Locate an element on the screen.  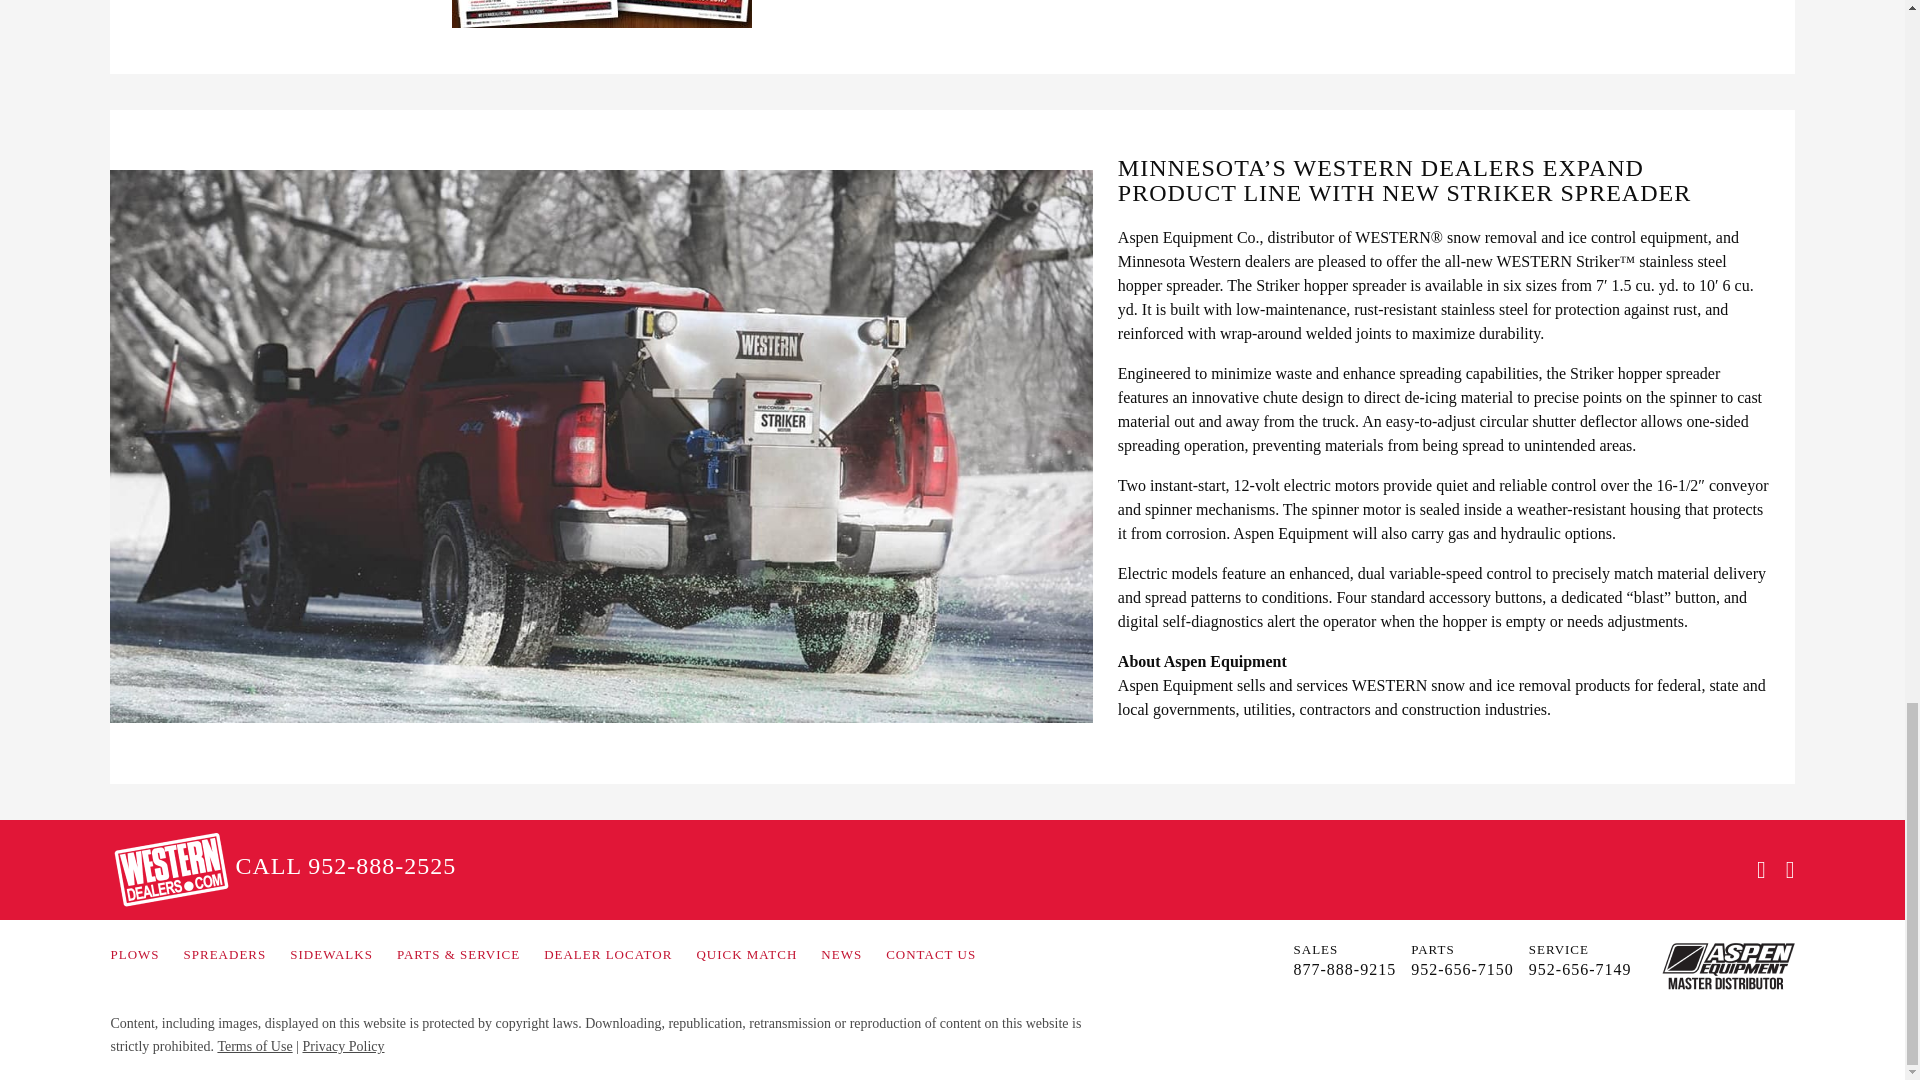
952-656-7150 is located at coordinates (1462, 968).